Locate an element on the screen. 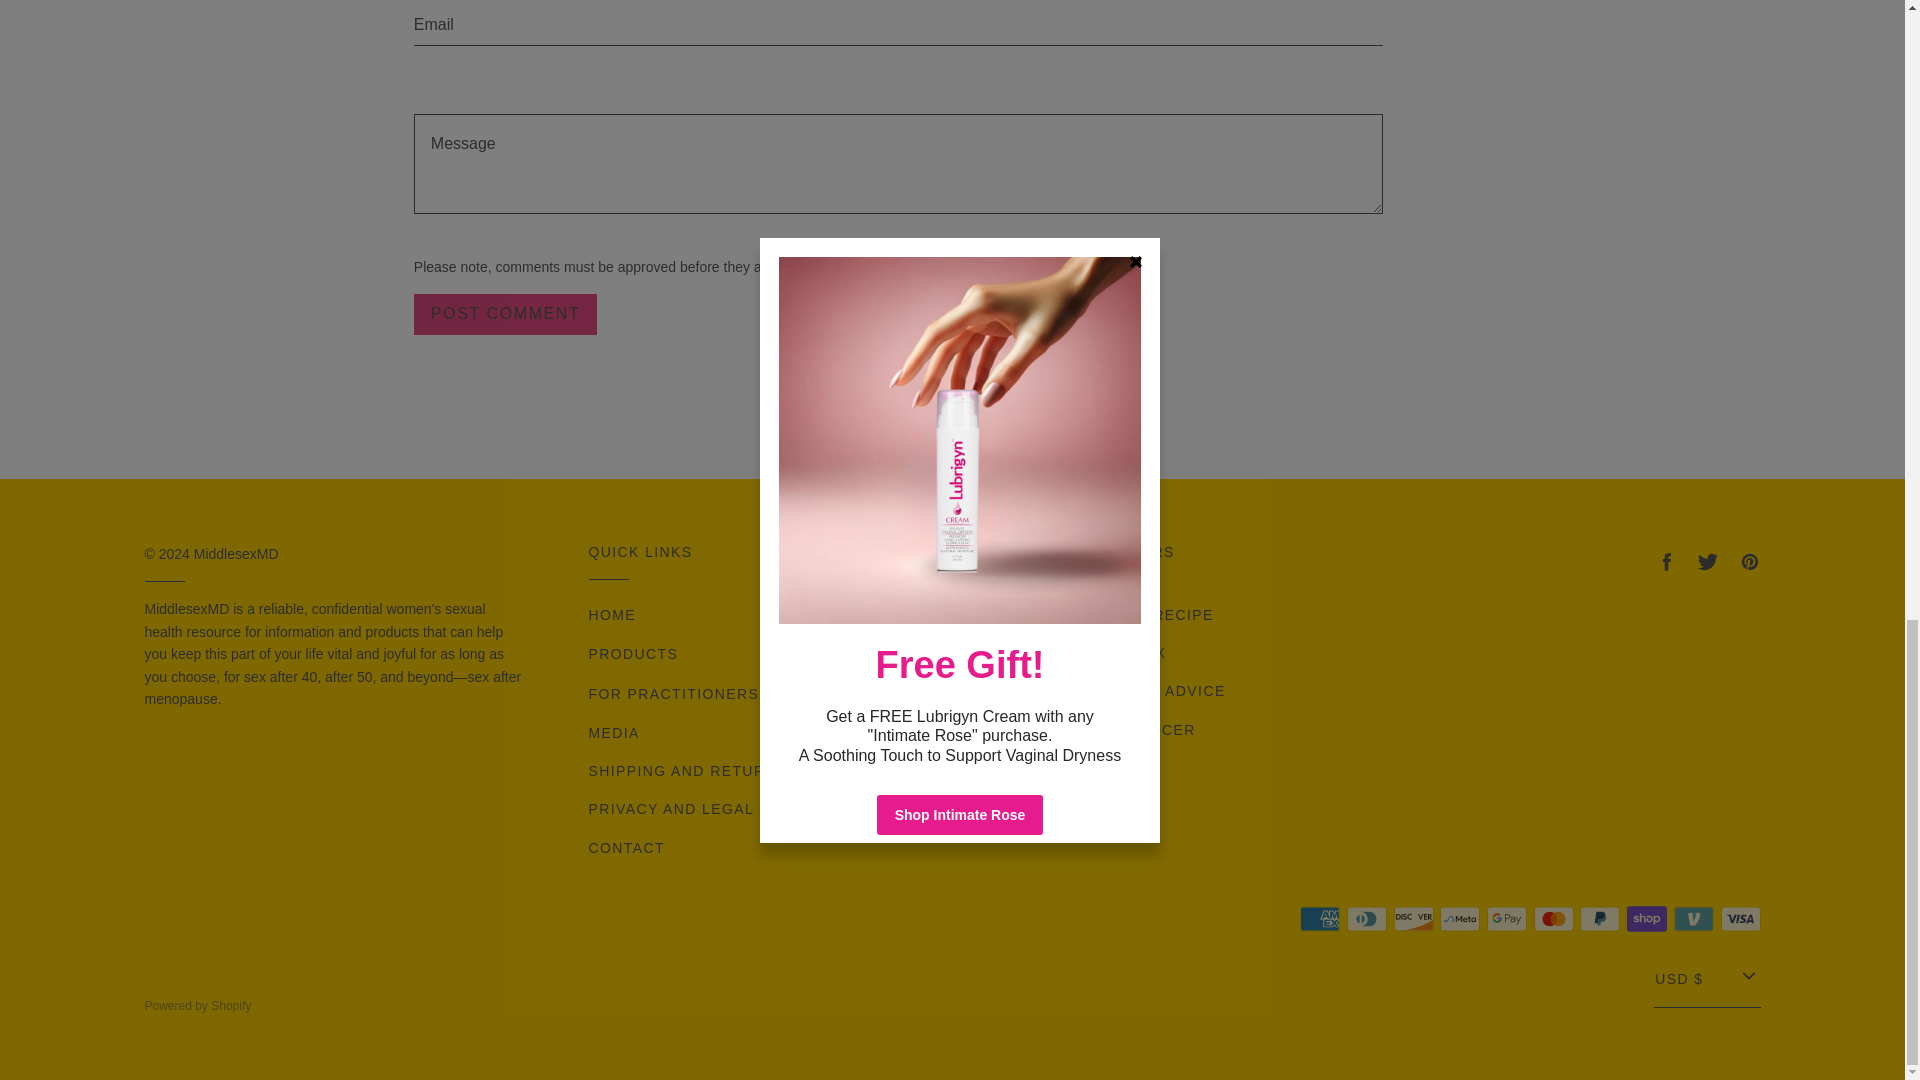 Image resolution: width=1920 pixels, height=1080 pixels. Discover is located at coordinates (1414, 918).